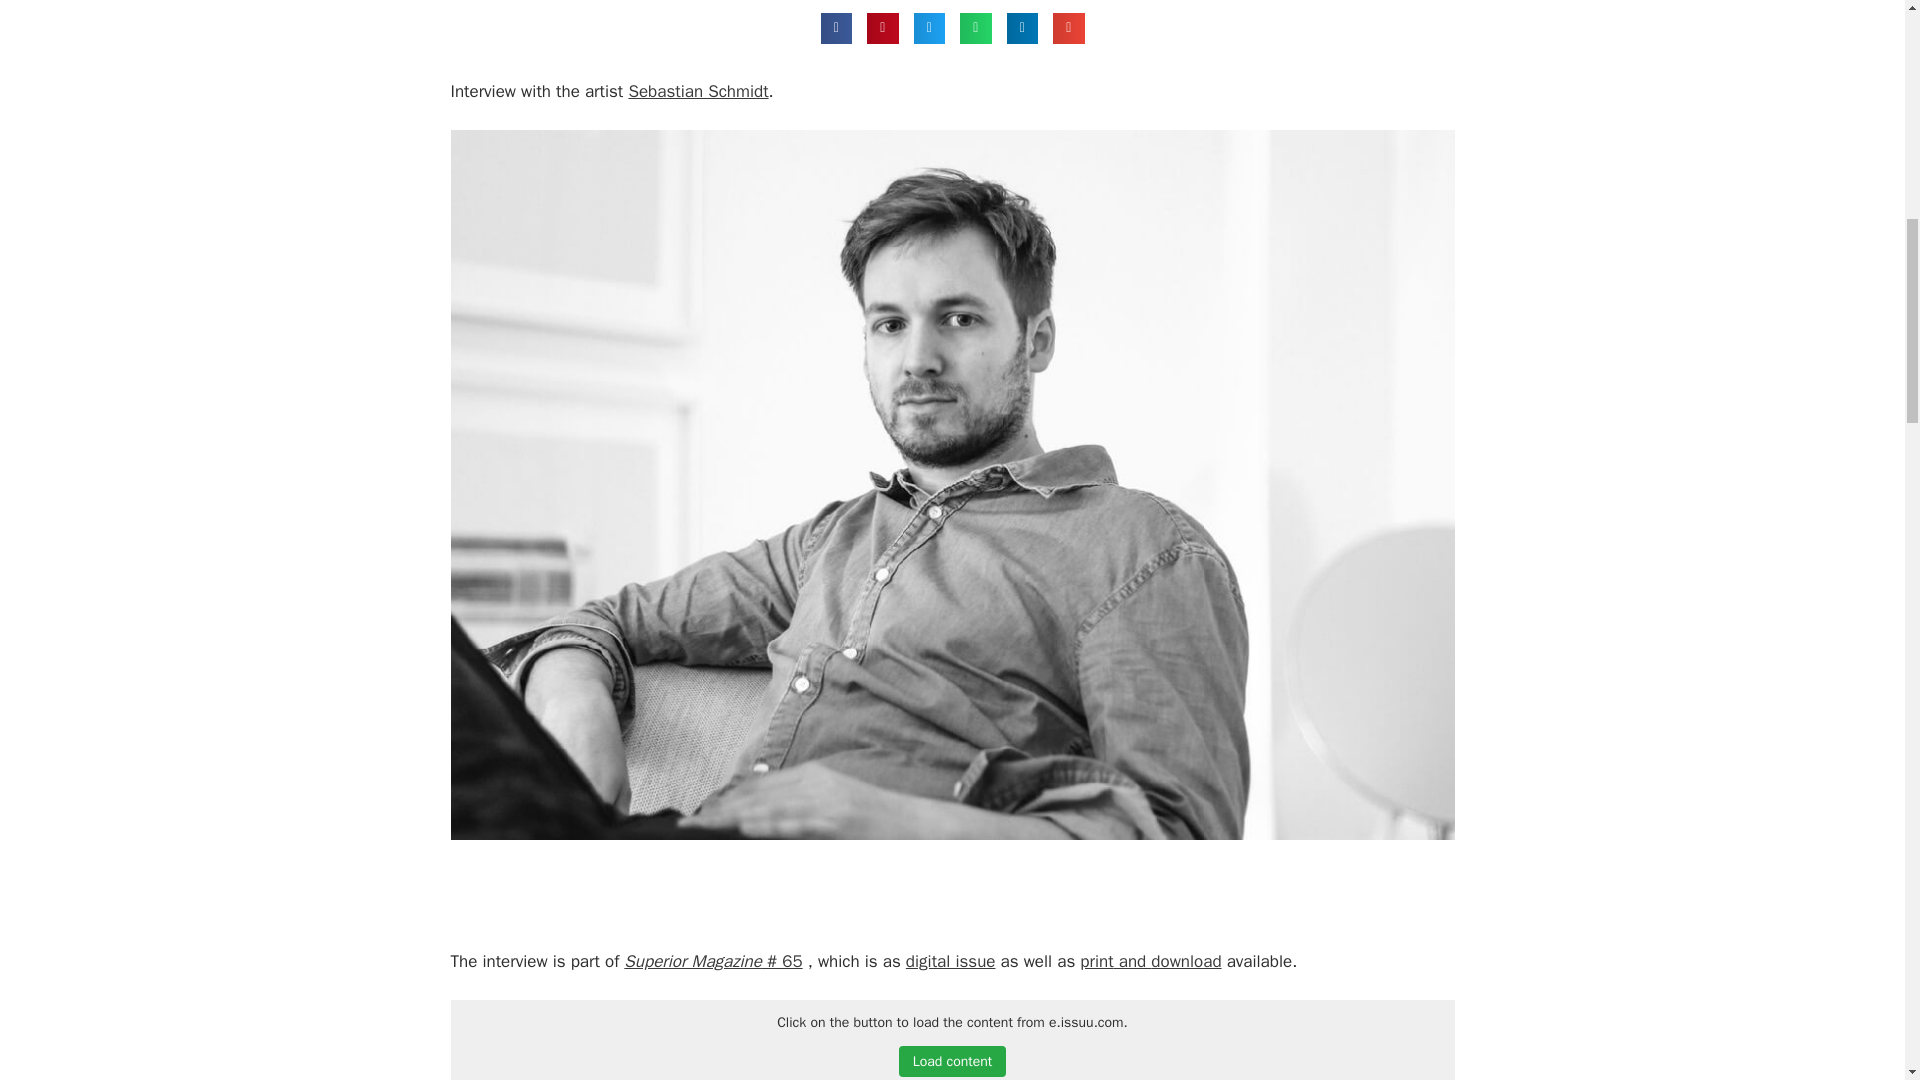  What do you see at coordinates (698, 91) in the screenshot?
I see `Sebastian Schmidt` at bounding box center [698, 91].